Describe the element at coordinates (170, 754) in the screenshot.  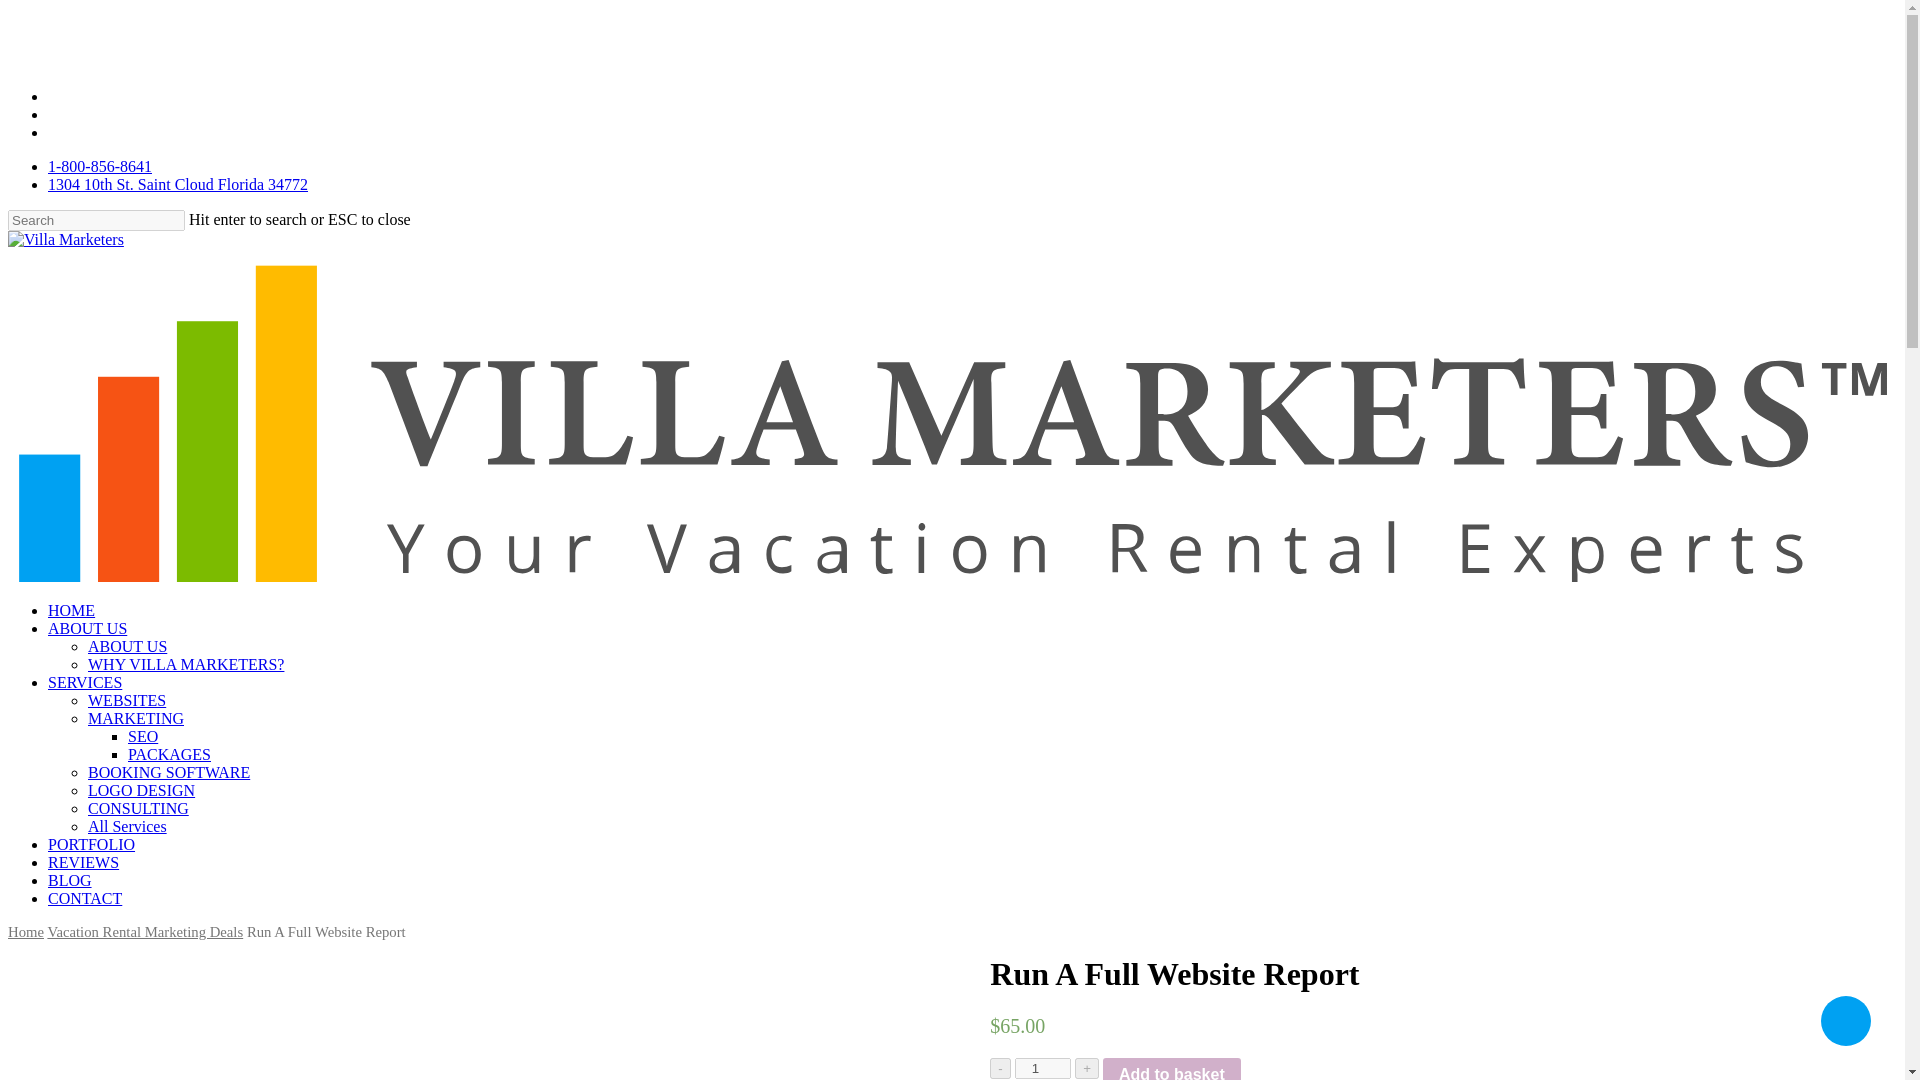
I see `PACKAGES` at that location.